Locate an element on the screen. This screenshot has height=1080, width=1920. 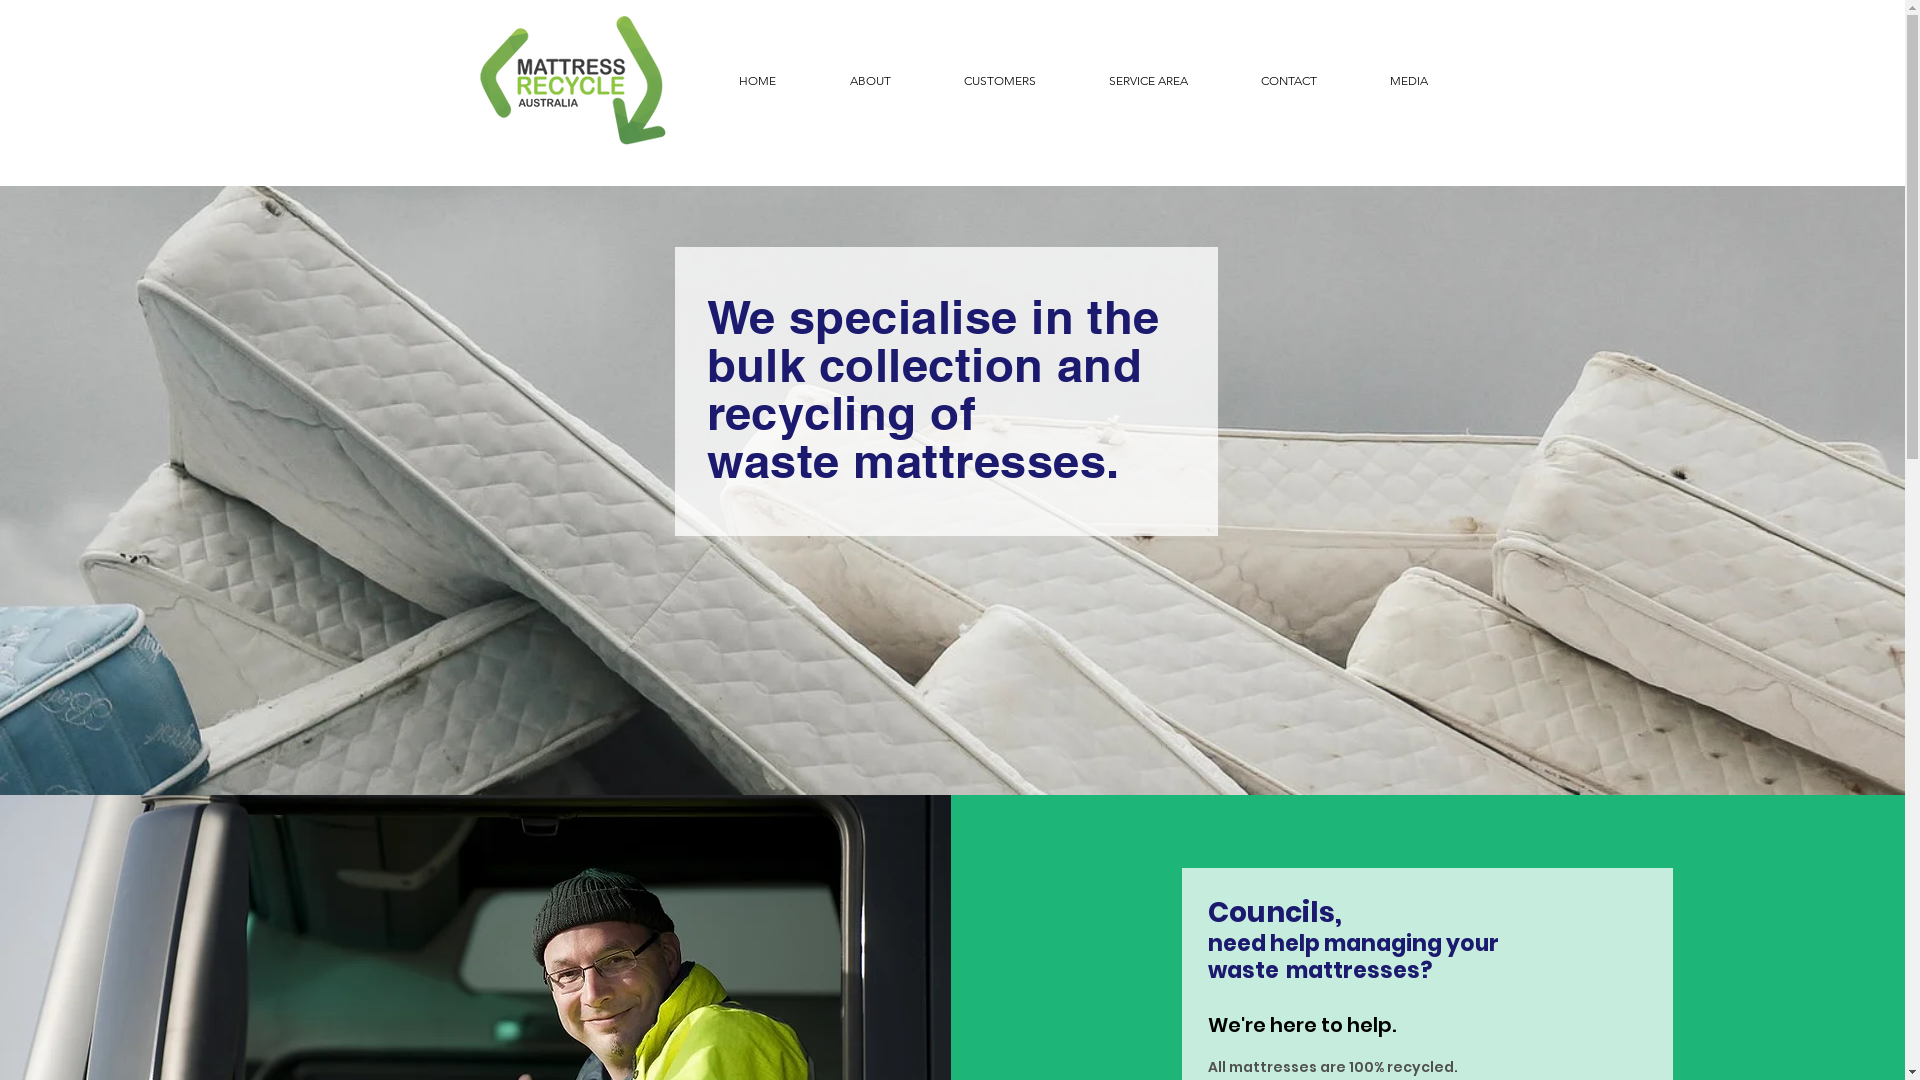
MEDIA is located at coordinates (1388, 81).